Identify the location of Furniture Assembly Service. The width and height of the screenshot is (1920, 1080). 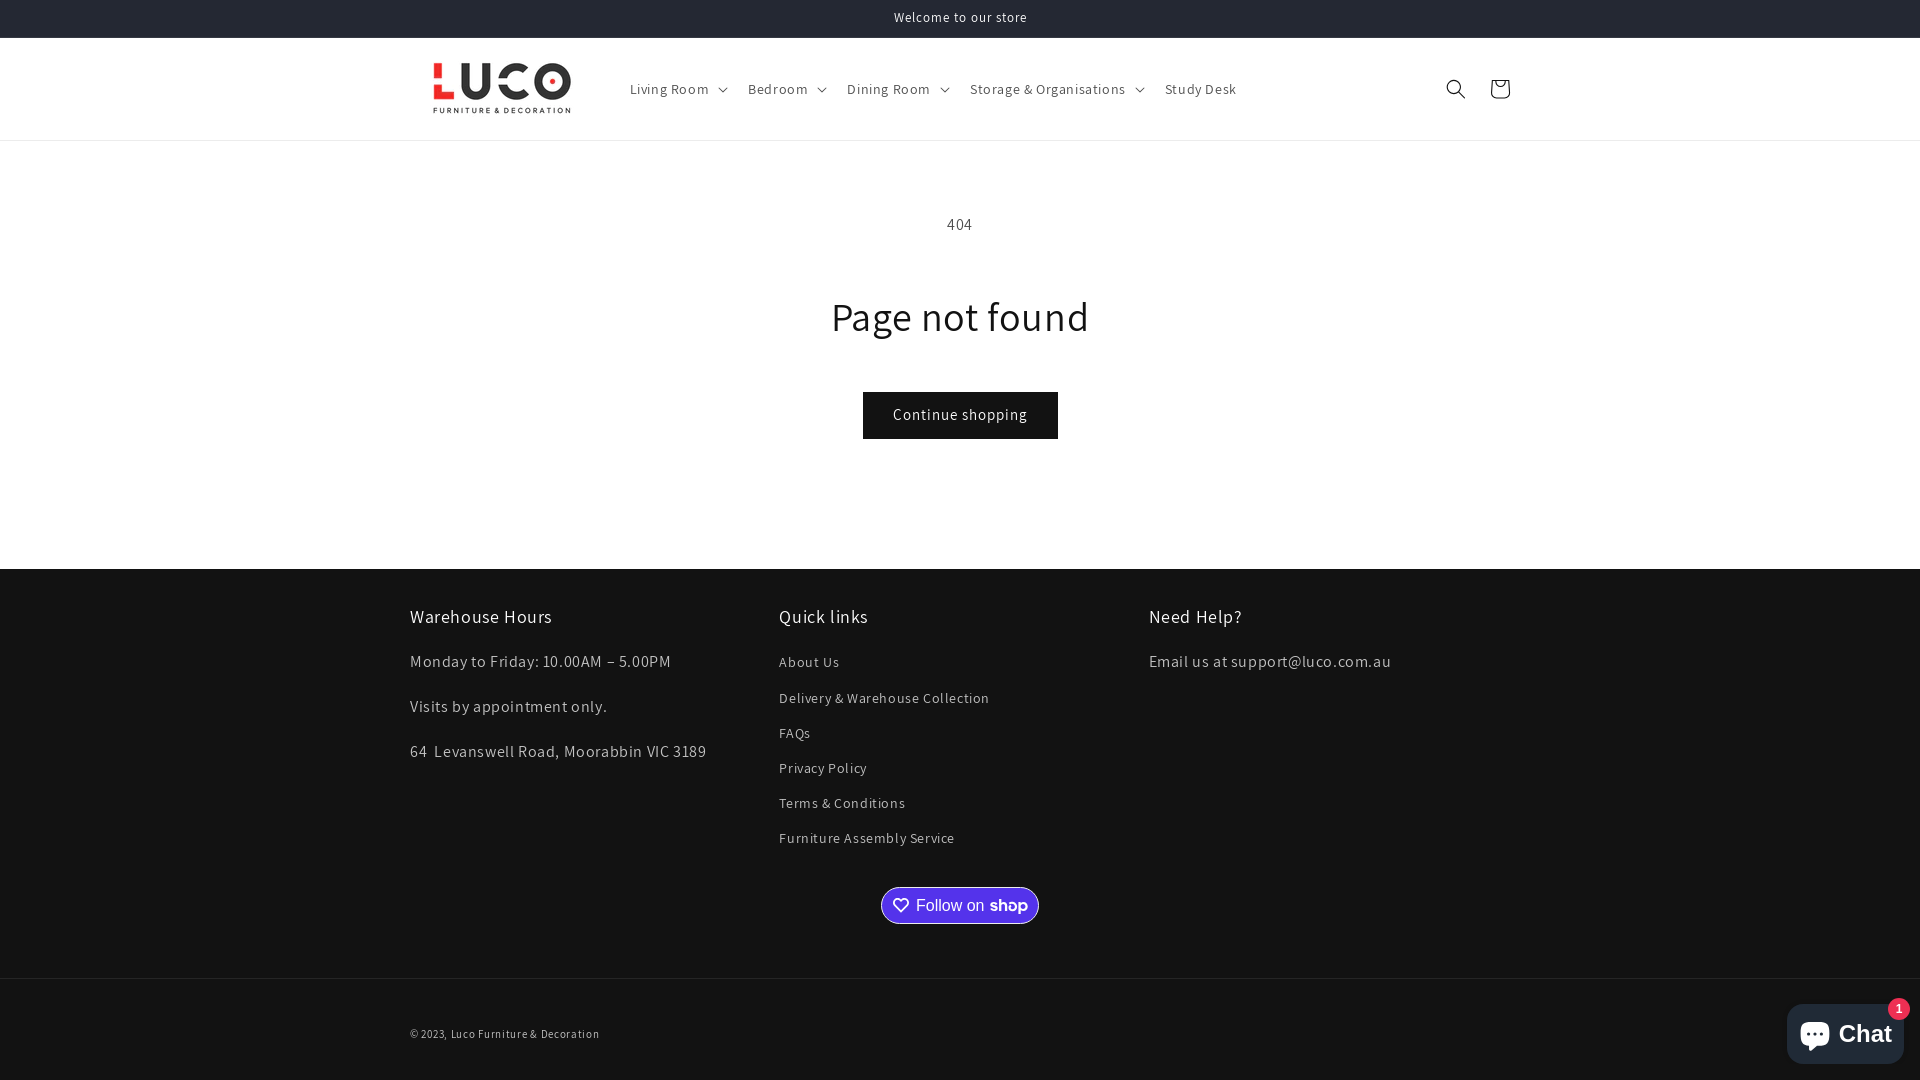
(867, 838).